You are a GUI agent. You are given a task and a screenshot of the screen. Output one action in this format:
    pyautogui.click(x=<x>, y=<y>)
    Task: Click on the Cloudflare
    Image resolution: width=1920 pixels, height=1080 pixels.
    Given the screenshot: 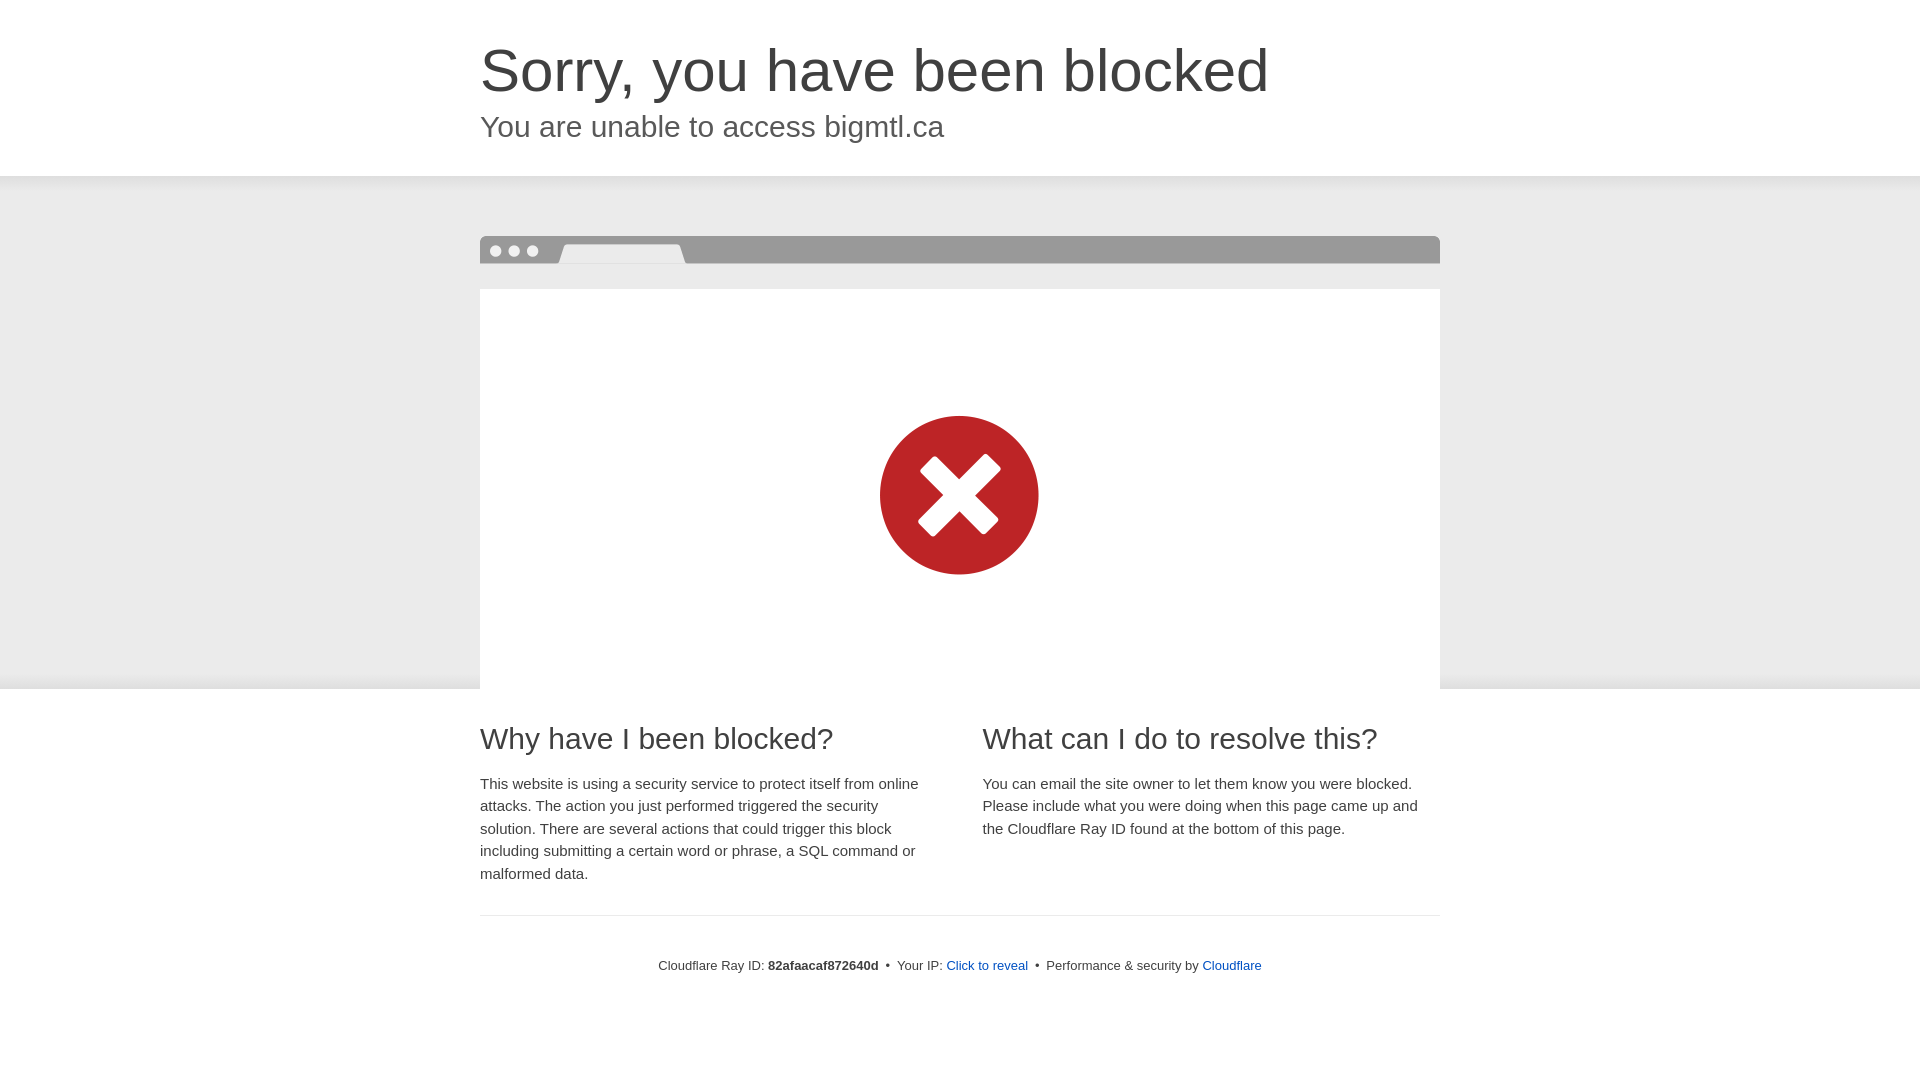 What is the action you would take?
    pyautogui.click(x=1232, y=966)
    